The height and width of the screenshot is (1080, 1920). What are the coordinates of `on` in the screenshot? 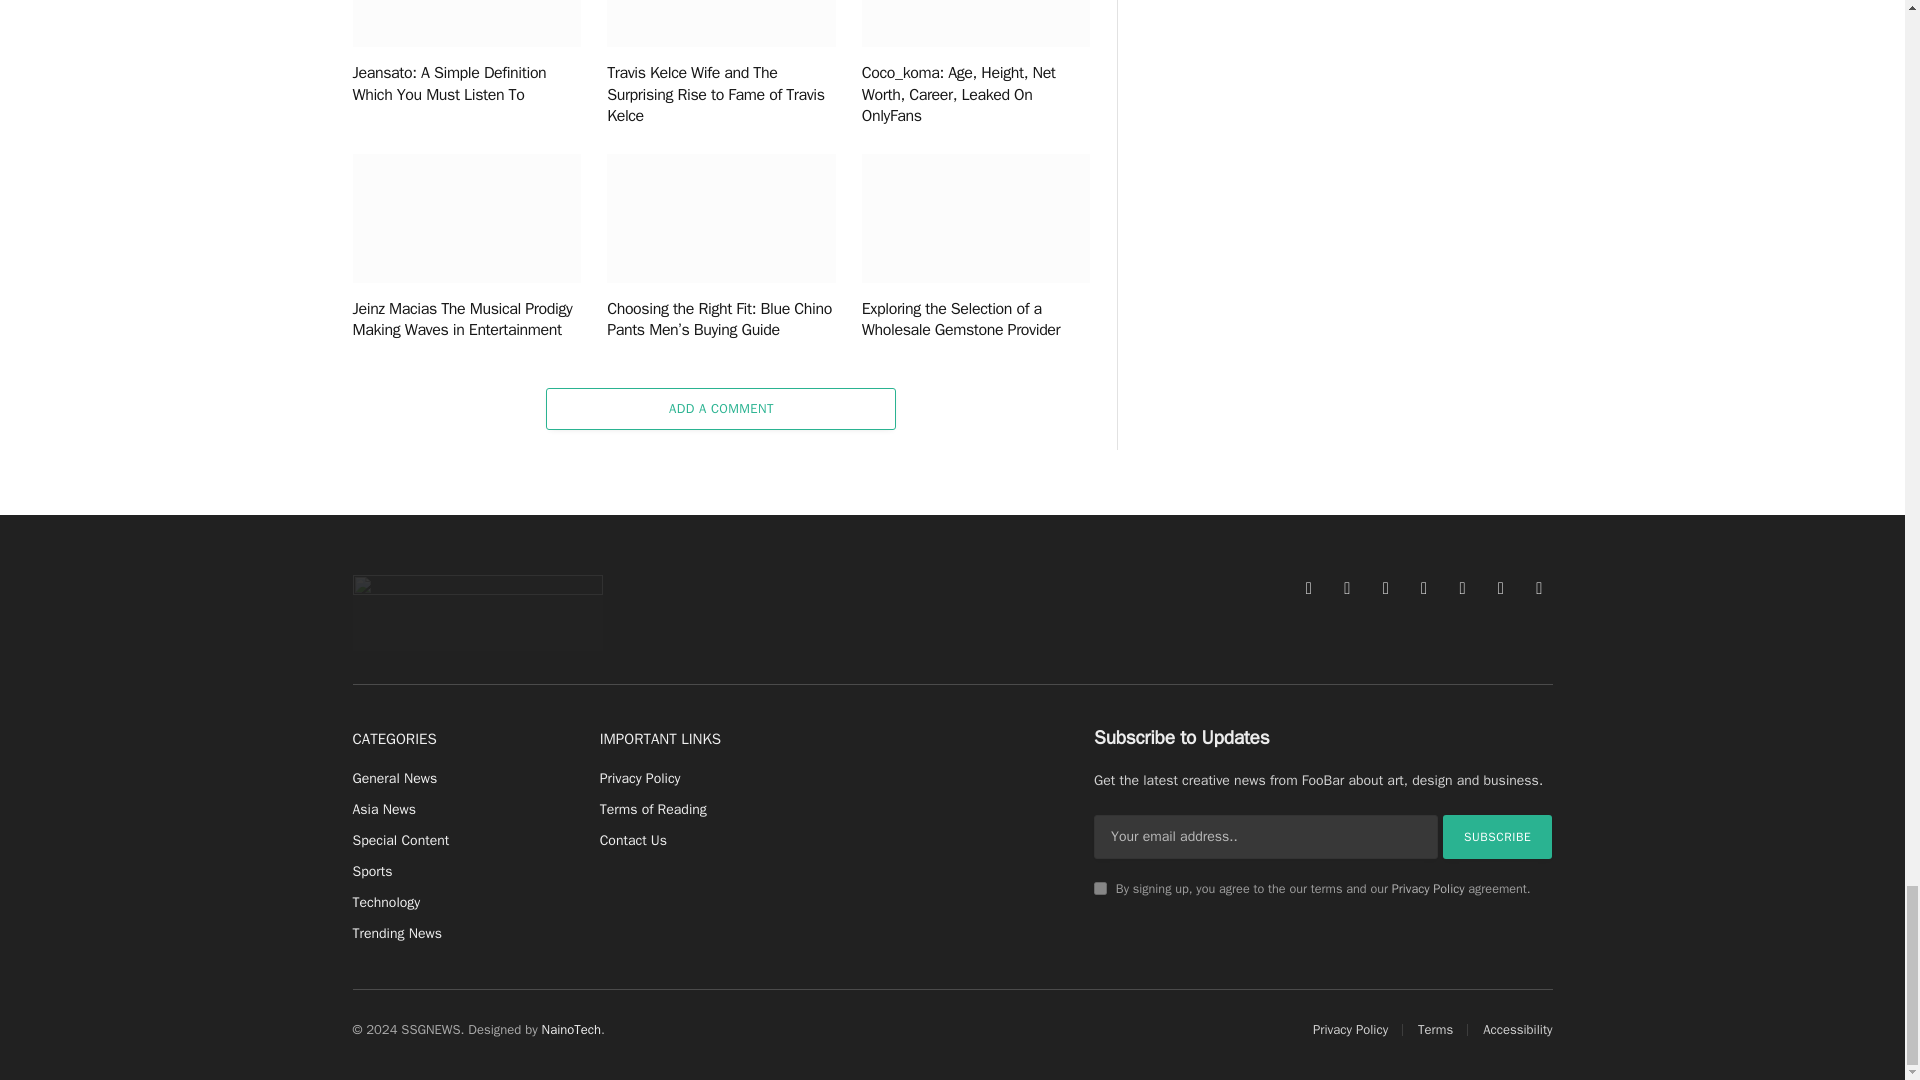 It's located at (1100, 888).